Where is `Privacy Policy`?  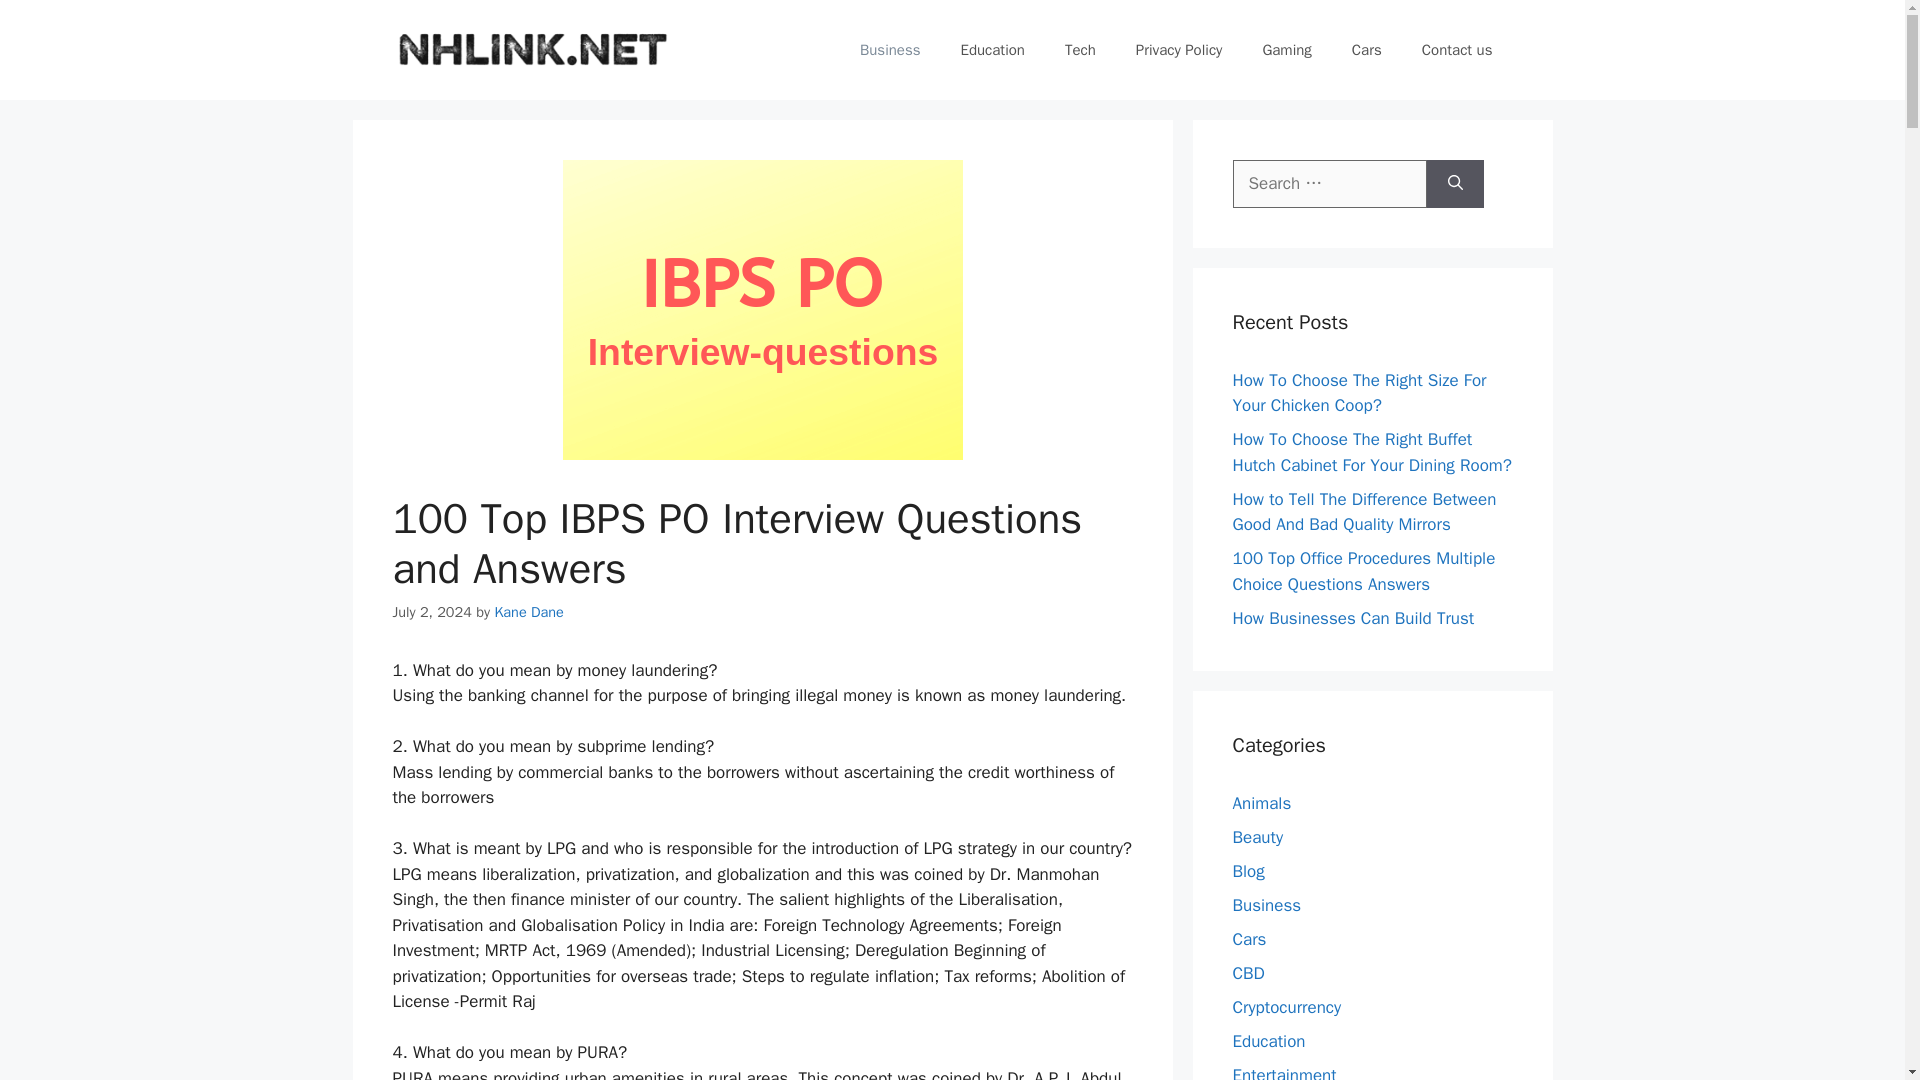
Privacy Policy is located at coordinates (1178, 50).